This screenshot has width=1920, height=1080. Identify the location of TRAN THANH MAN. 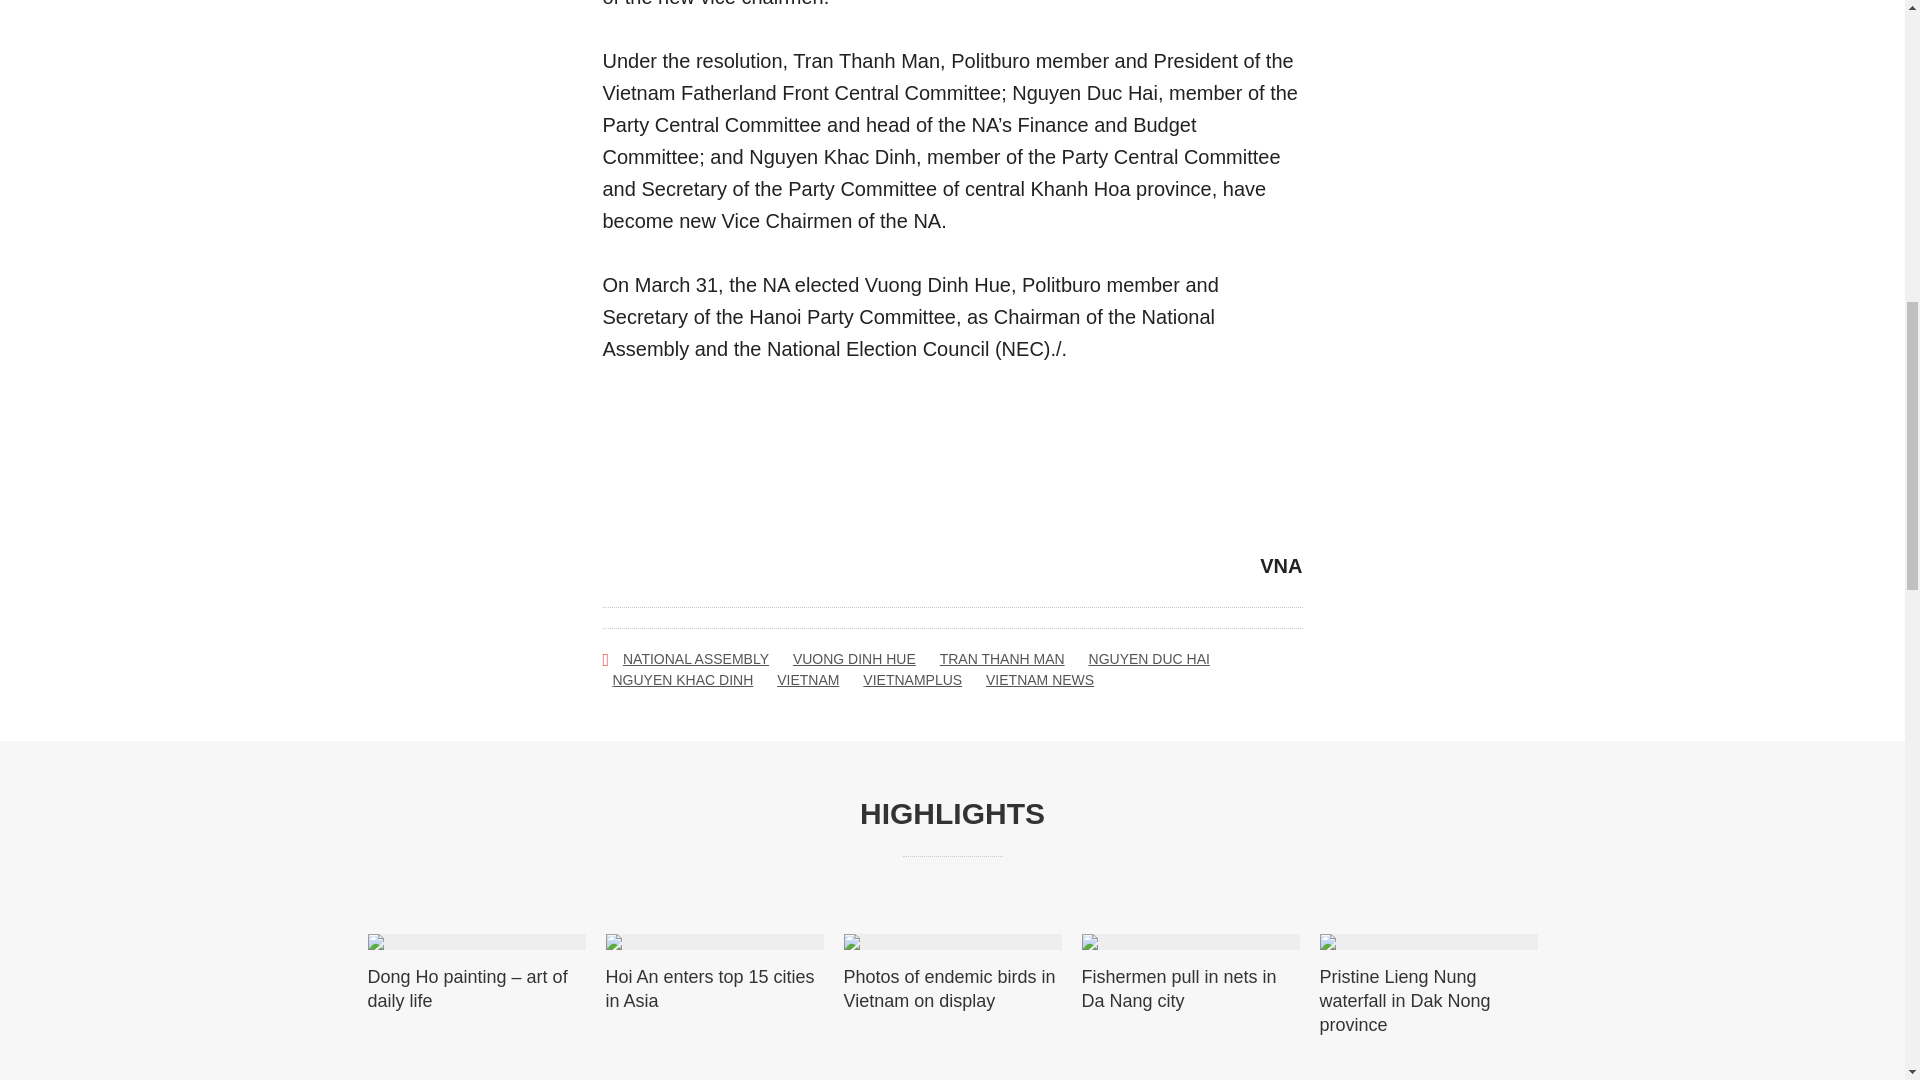
(1002, 659).